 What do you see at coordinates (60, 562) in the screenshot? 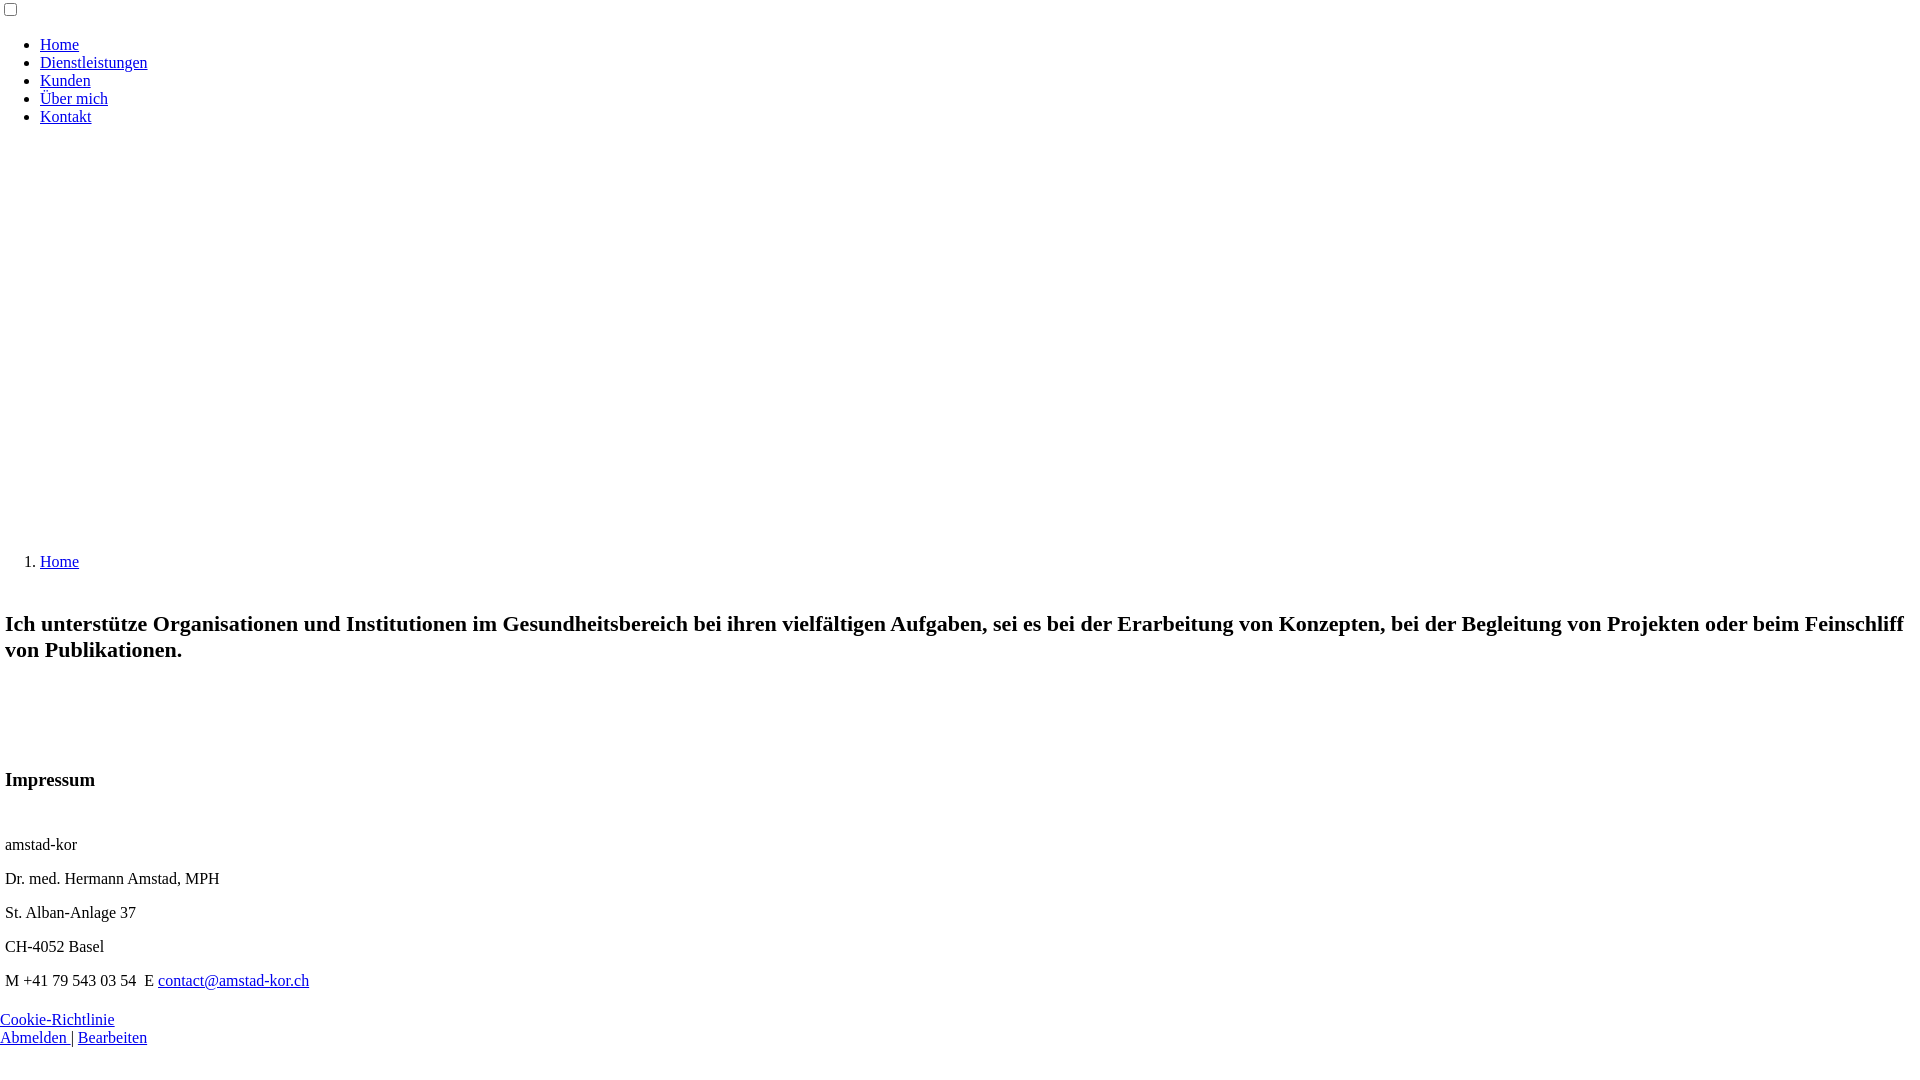
I see `Home` at bounding box center [60, 562].